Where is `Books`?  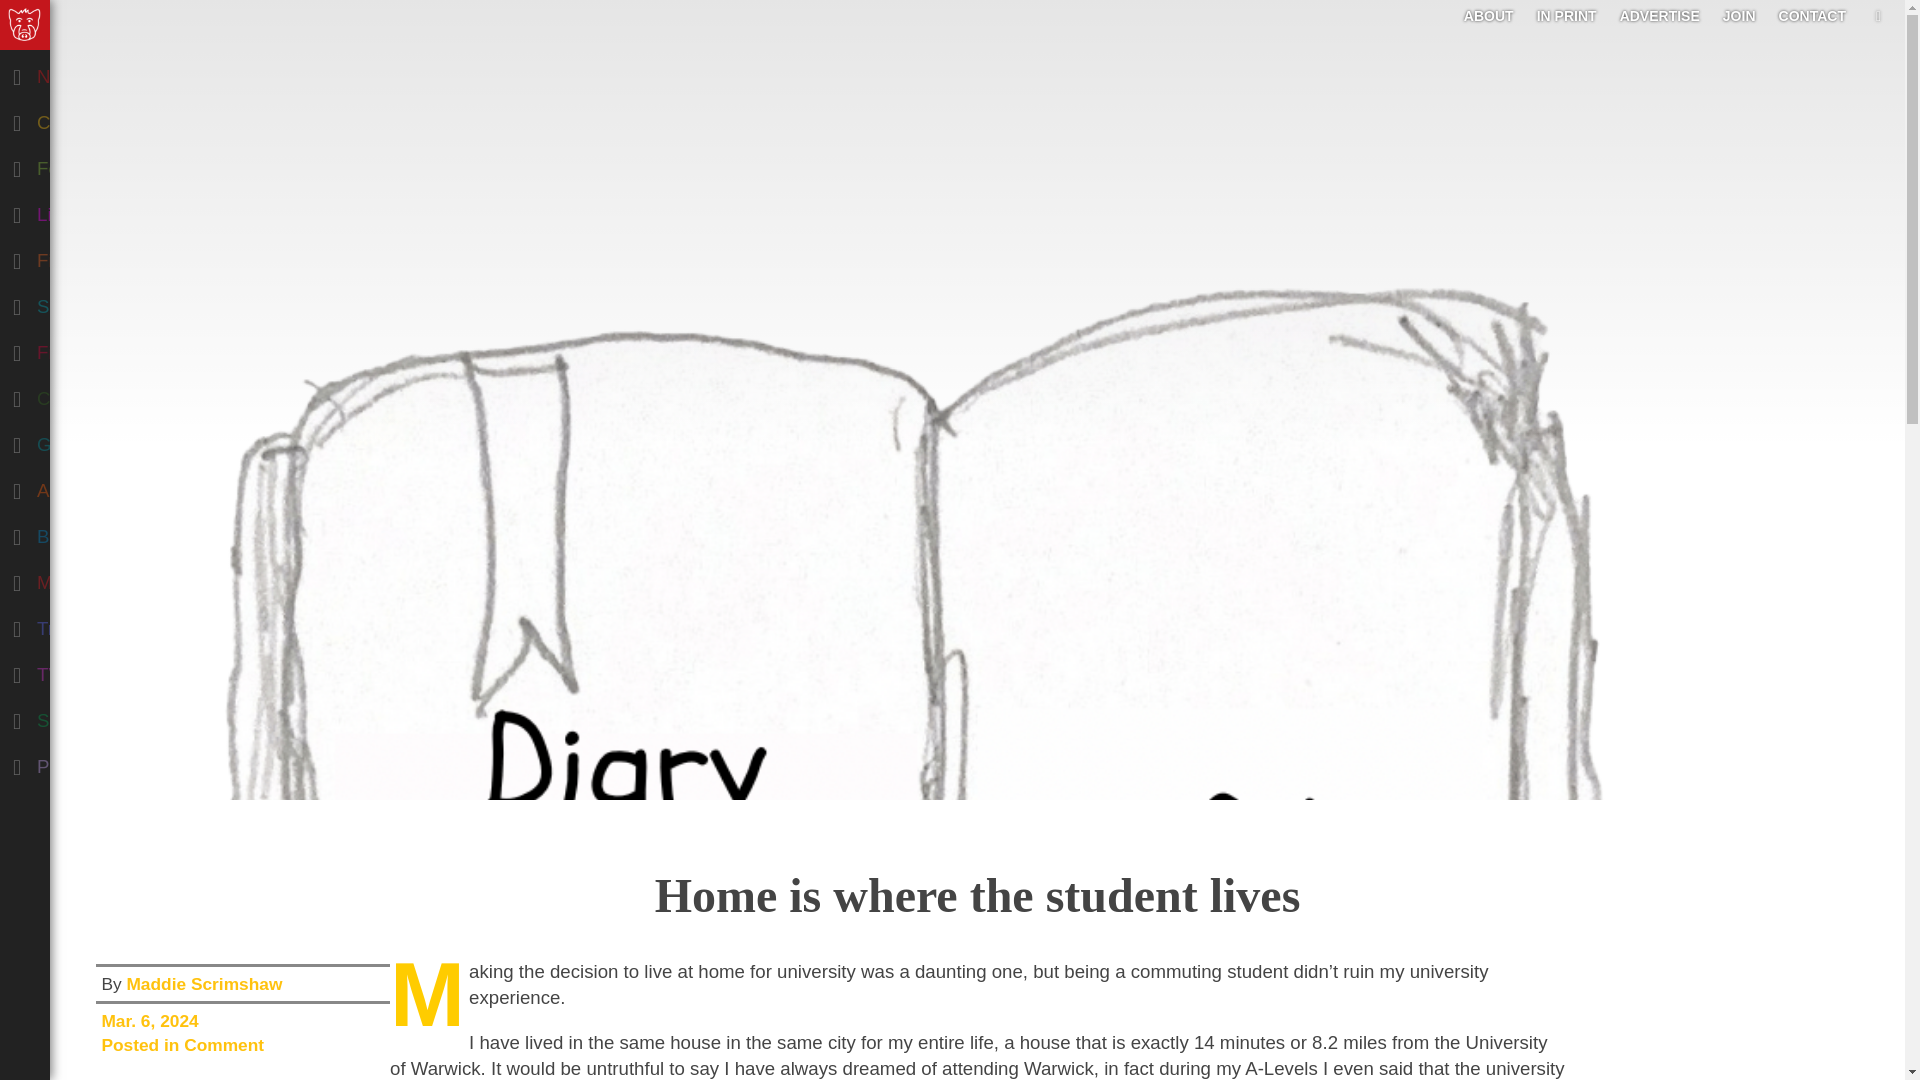 Books is located at coordinates (104, 532).